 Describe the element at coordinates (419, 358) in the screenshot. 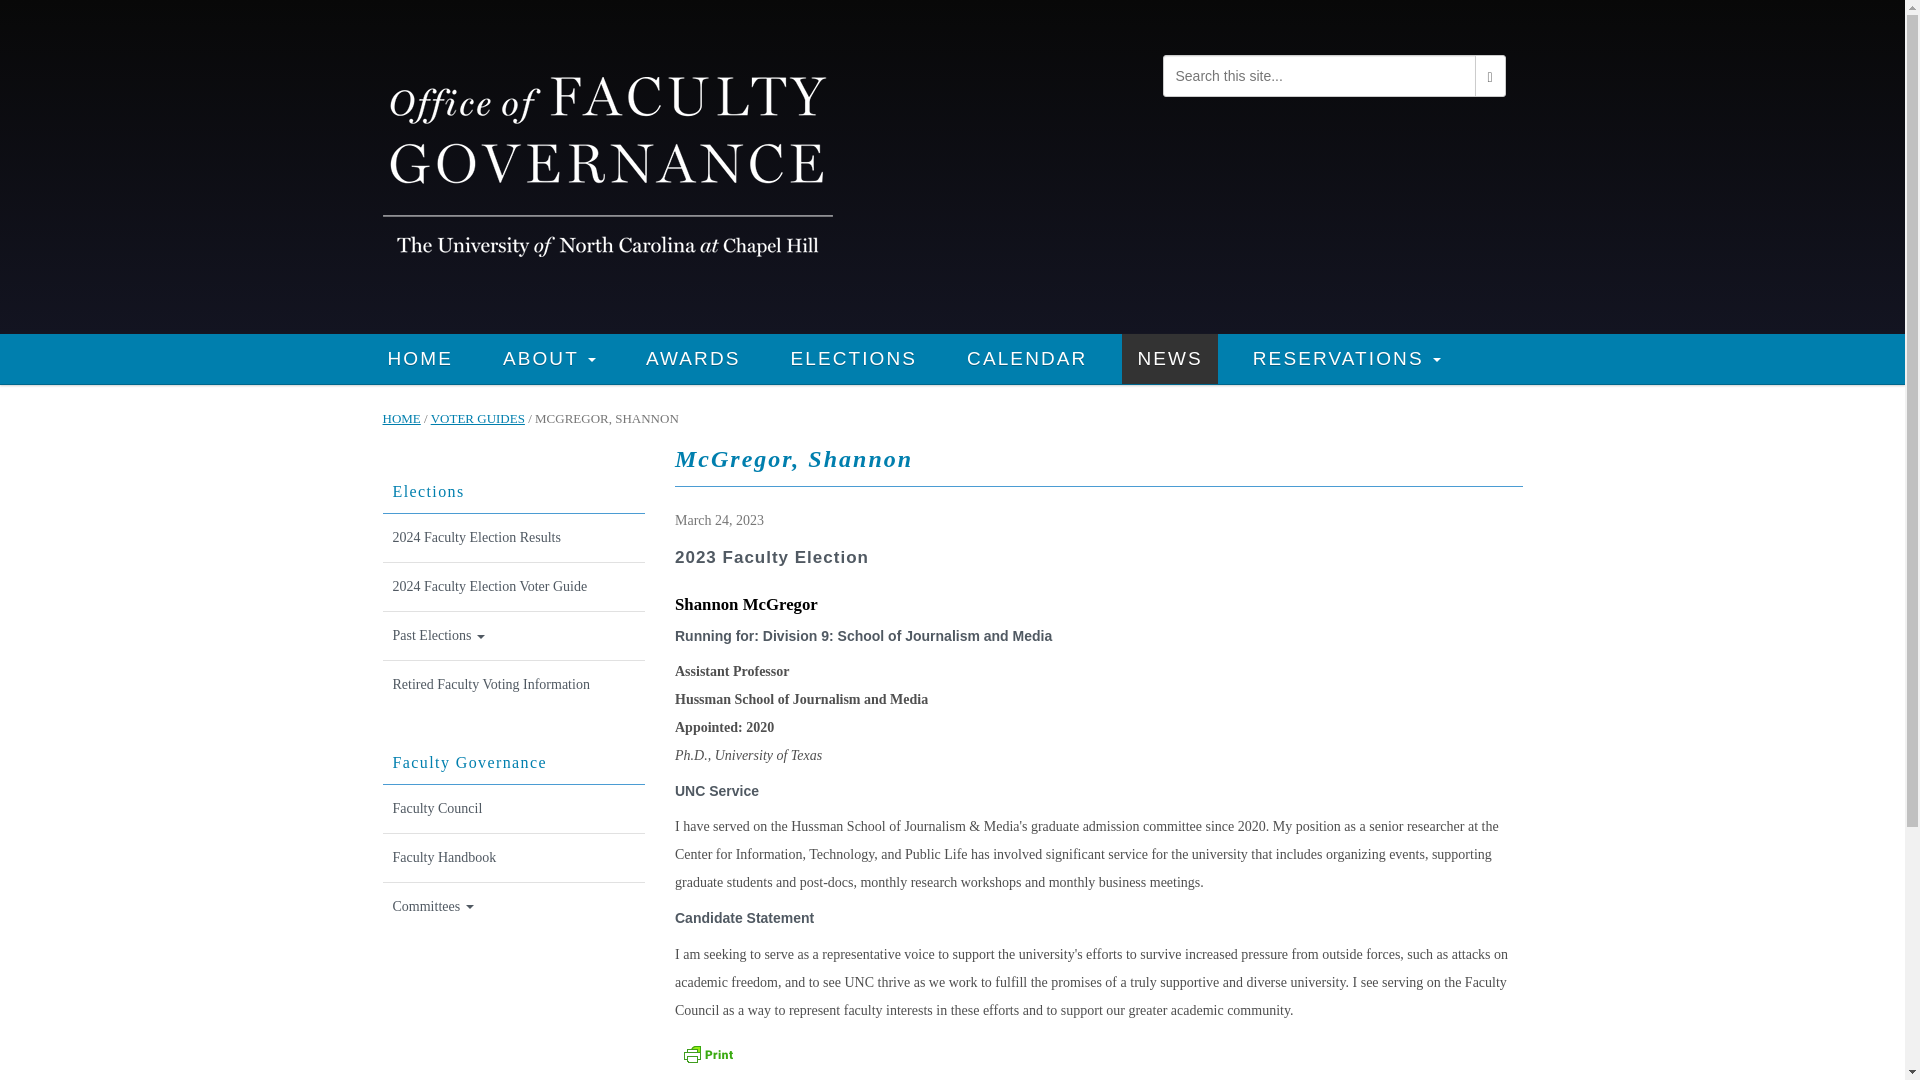

I see `HOME` at that location.